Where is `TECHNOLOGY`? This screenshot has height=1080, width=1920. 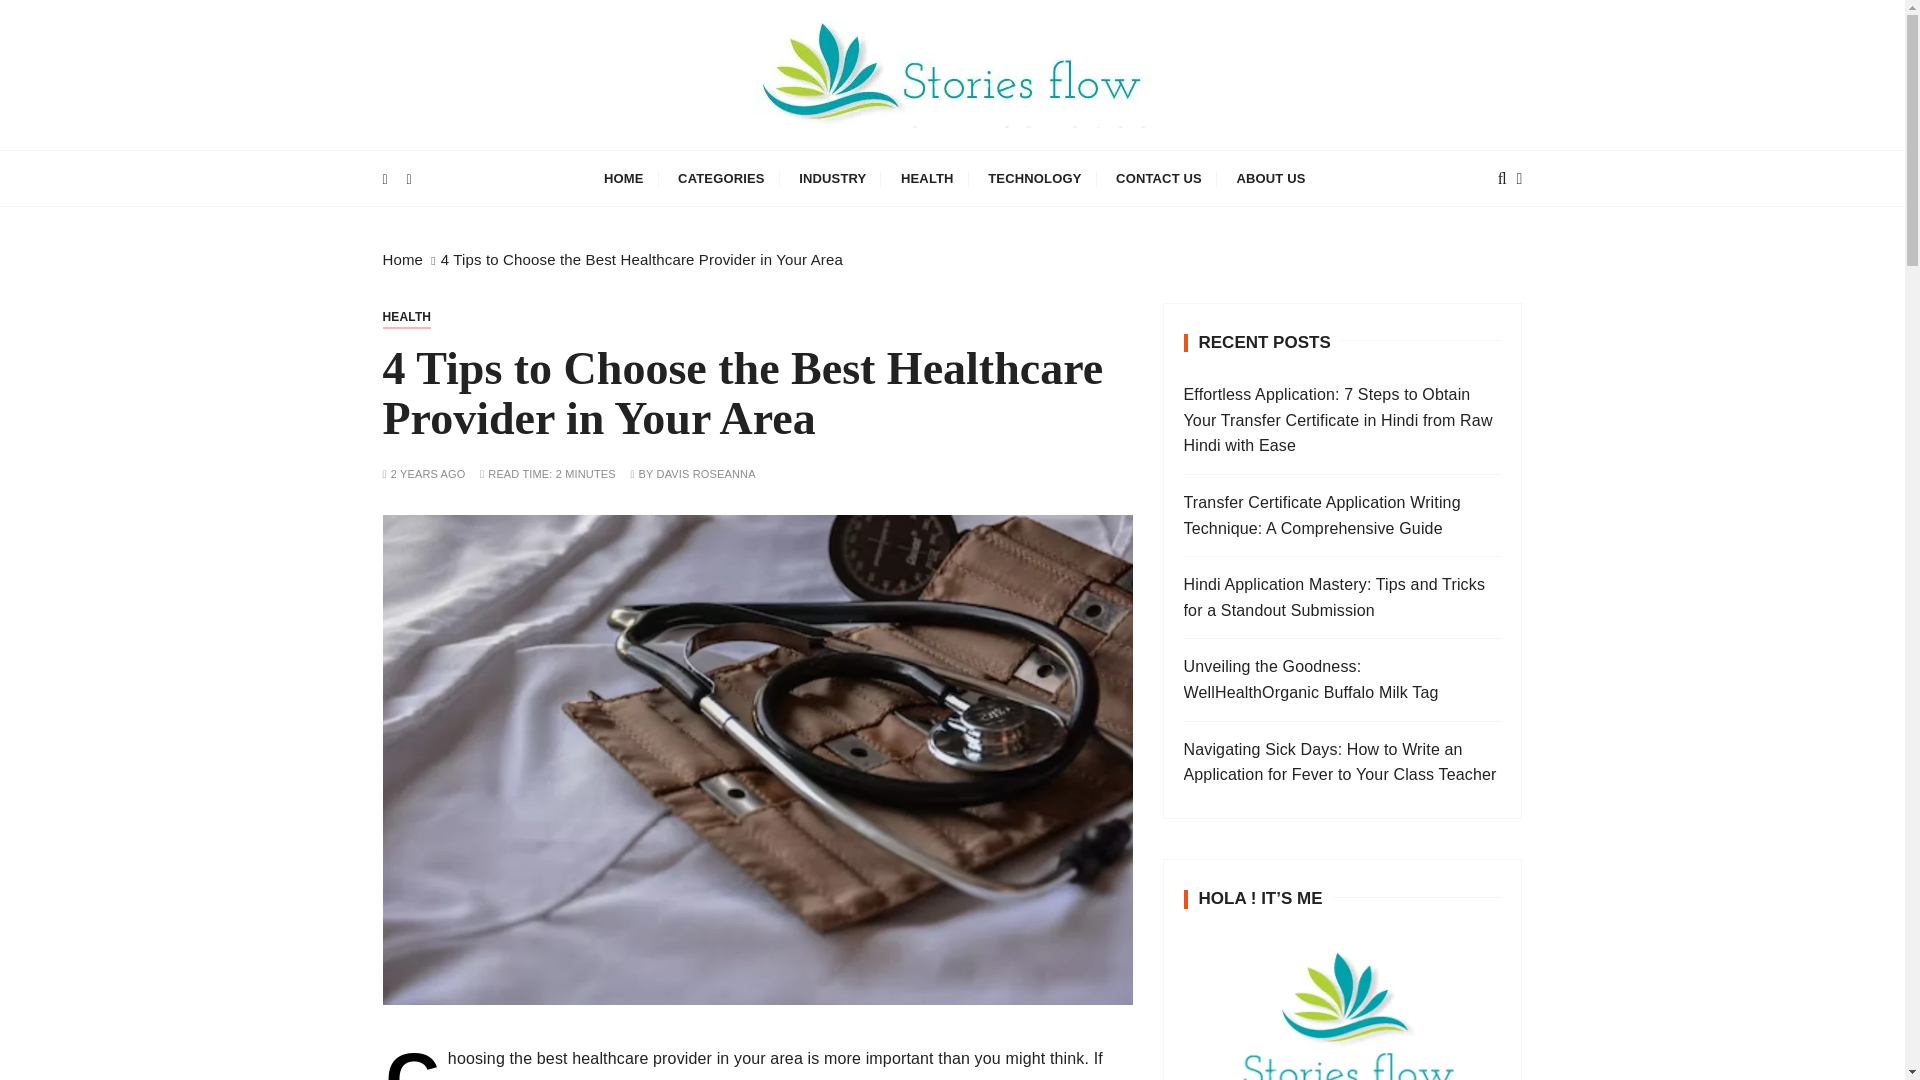 TECHNOLOGY is located at coordinates (1034, 178).